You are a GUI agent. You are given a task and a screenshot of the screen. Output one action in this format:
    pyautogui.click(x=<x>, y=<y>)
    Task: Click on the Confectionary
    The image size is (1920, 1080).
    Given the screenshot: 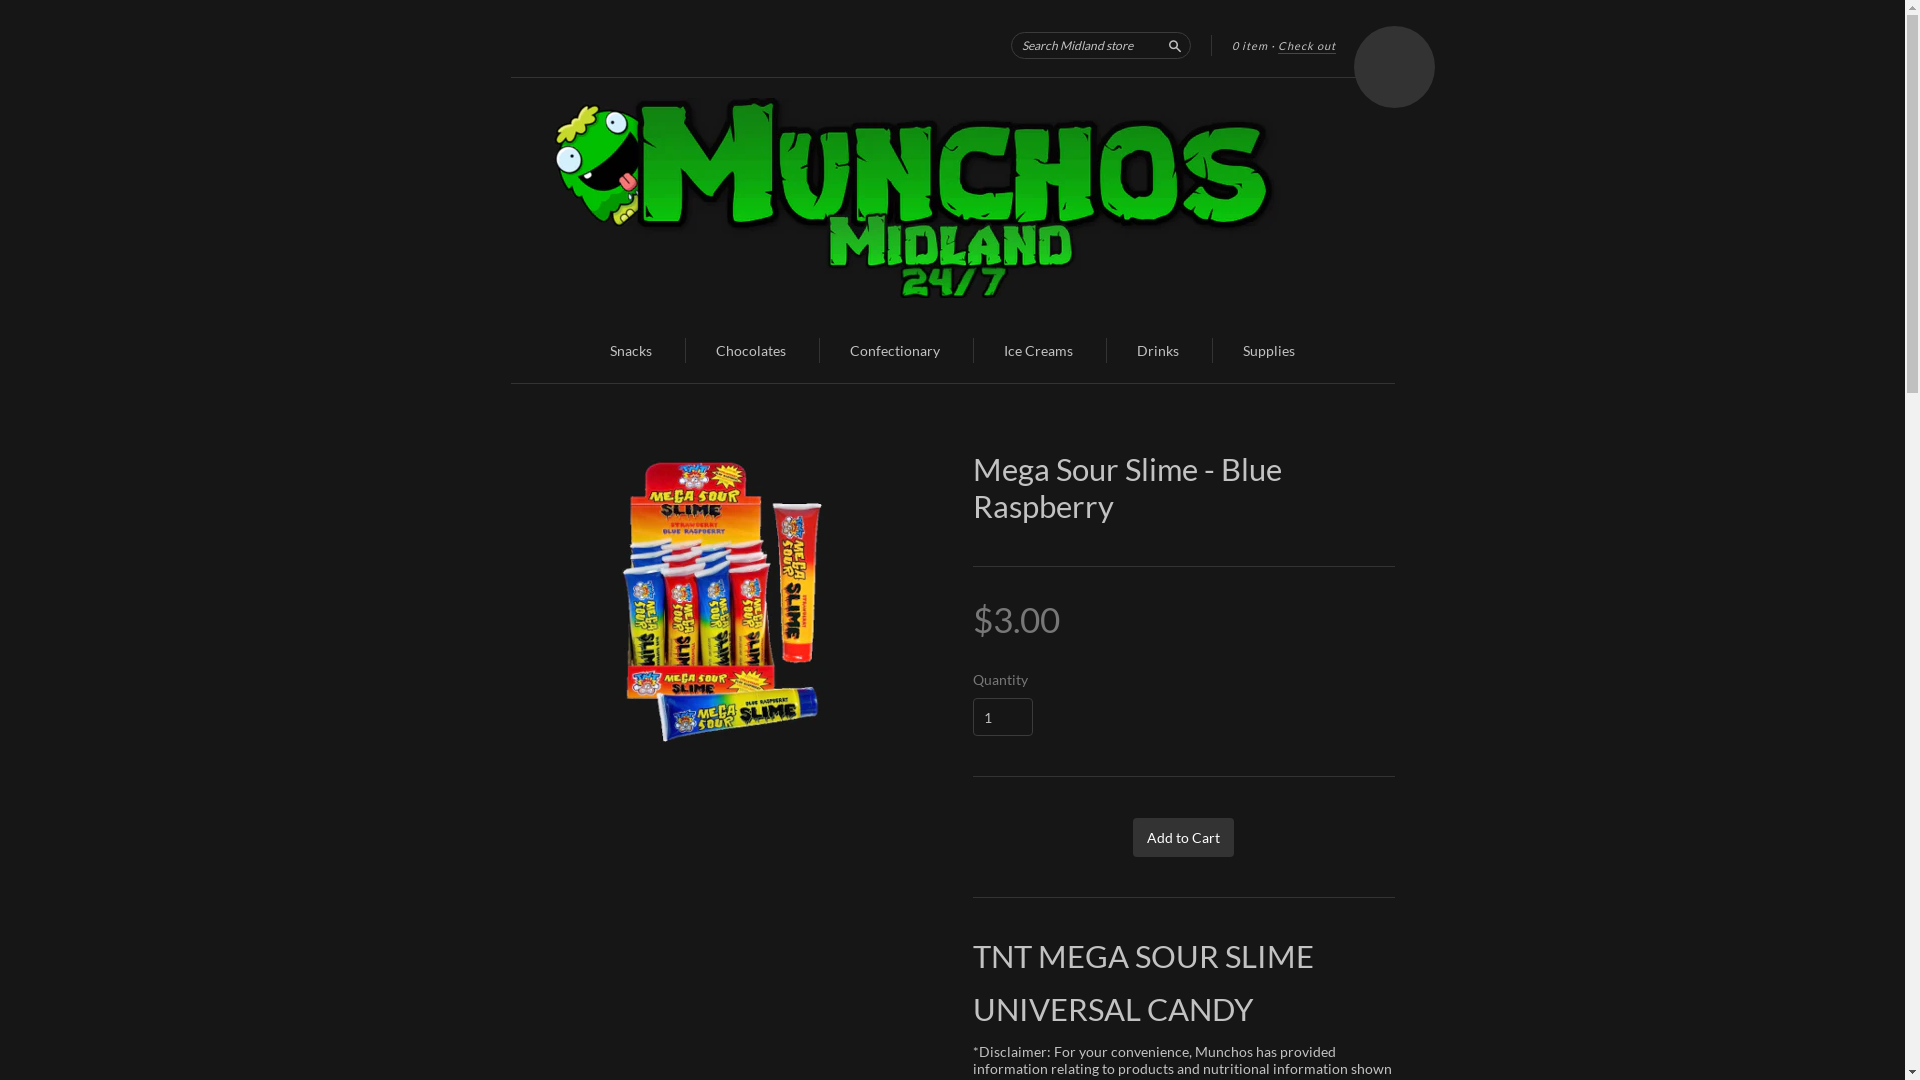 What is the action you would take?
    pyautogui.click(x=895, y=350)
    